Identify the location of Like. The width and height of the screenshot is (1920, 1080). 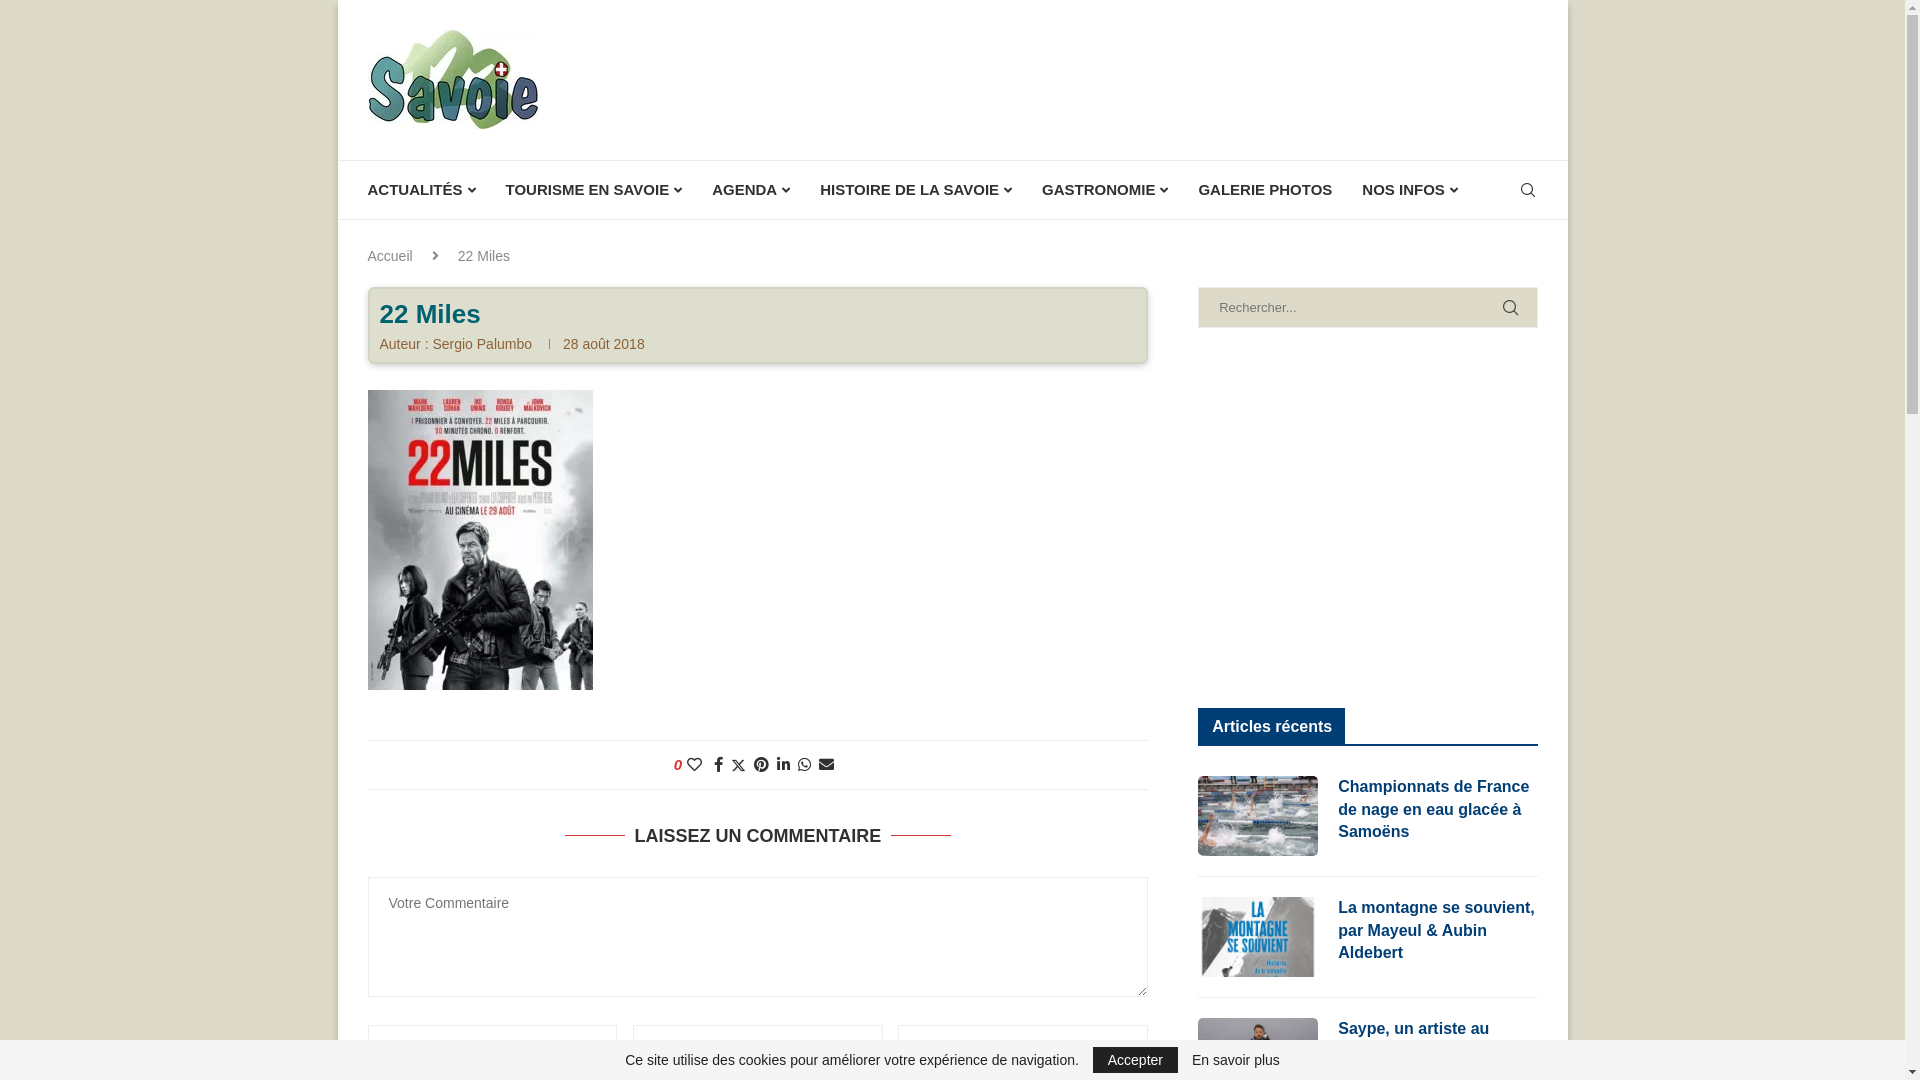
(694, 764).